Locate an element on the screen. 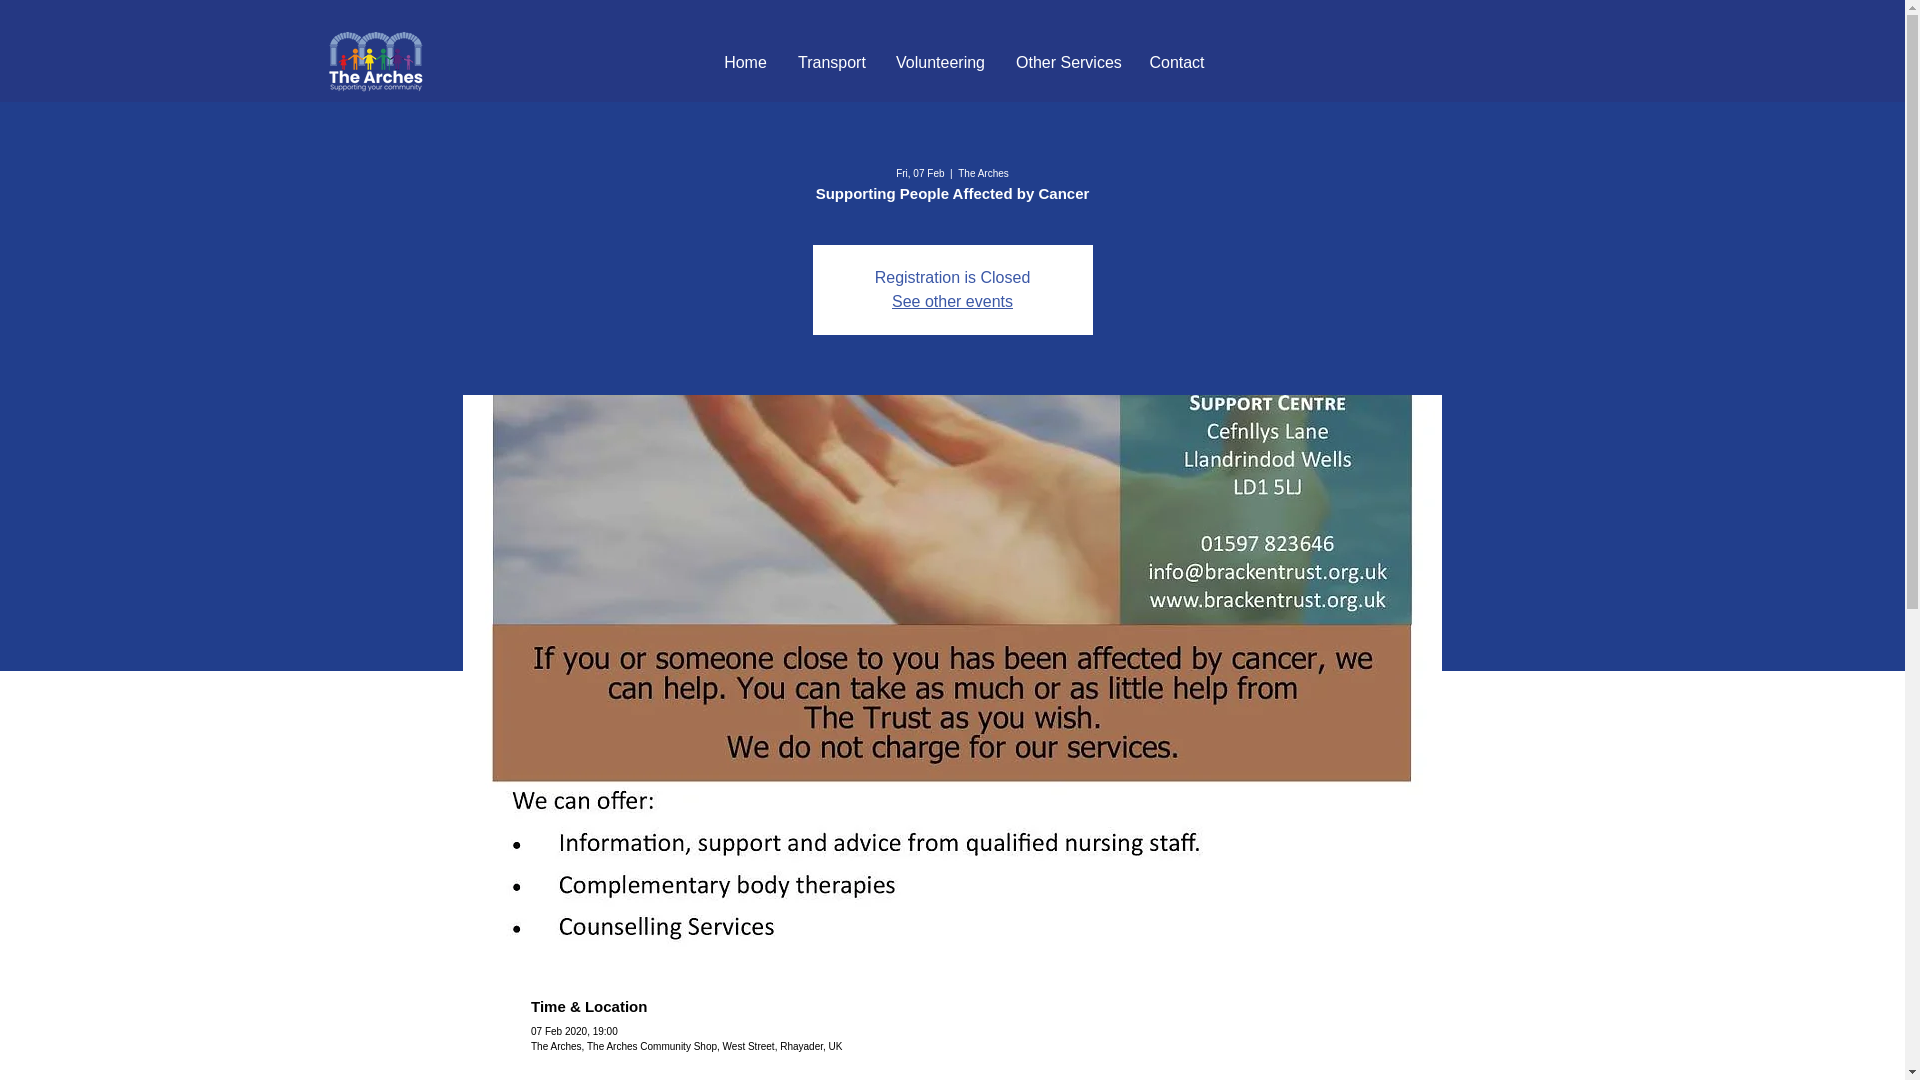 This screenshot has height=1080, width=1920. Home is located at coordinates (746, 62).